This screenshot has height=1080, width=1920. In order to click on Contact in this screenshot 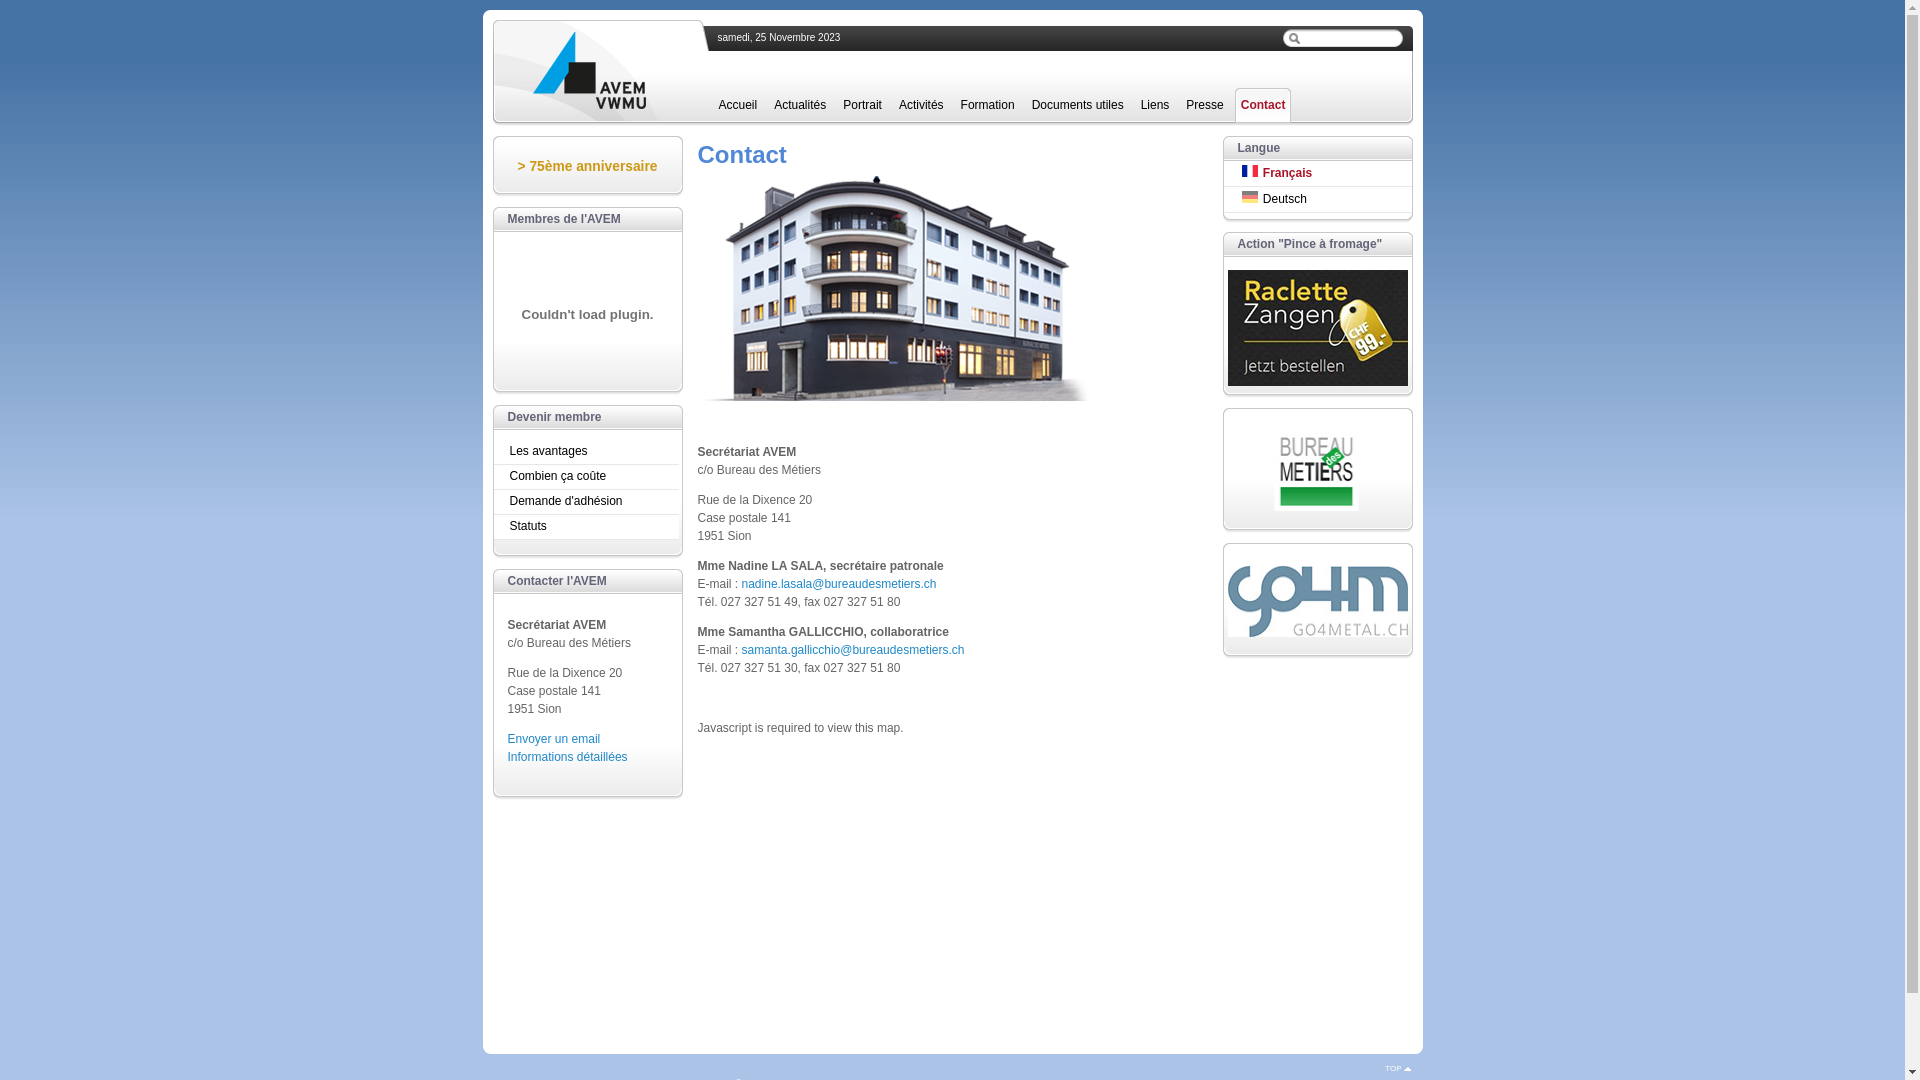, I will do `click(1264, 106)`.